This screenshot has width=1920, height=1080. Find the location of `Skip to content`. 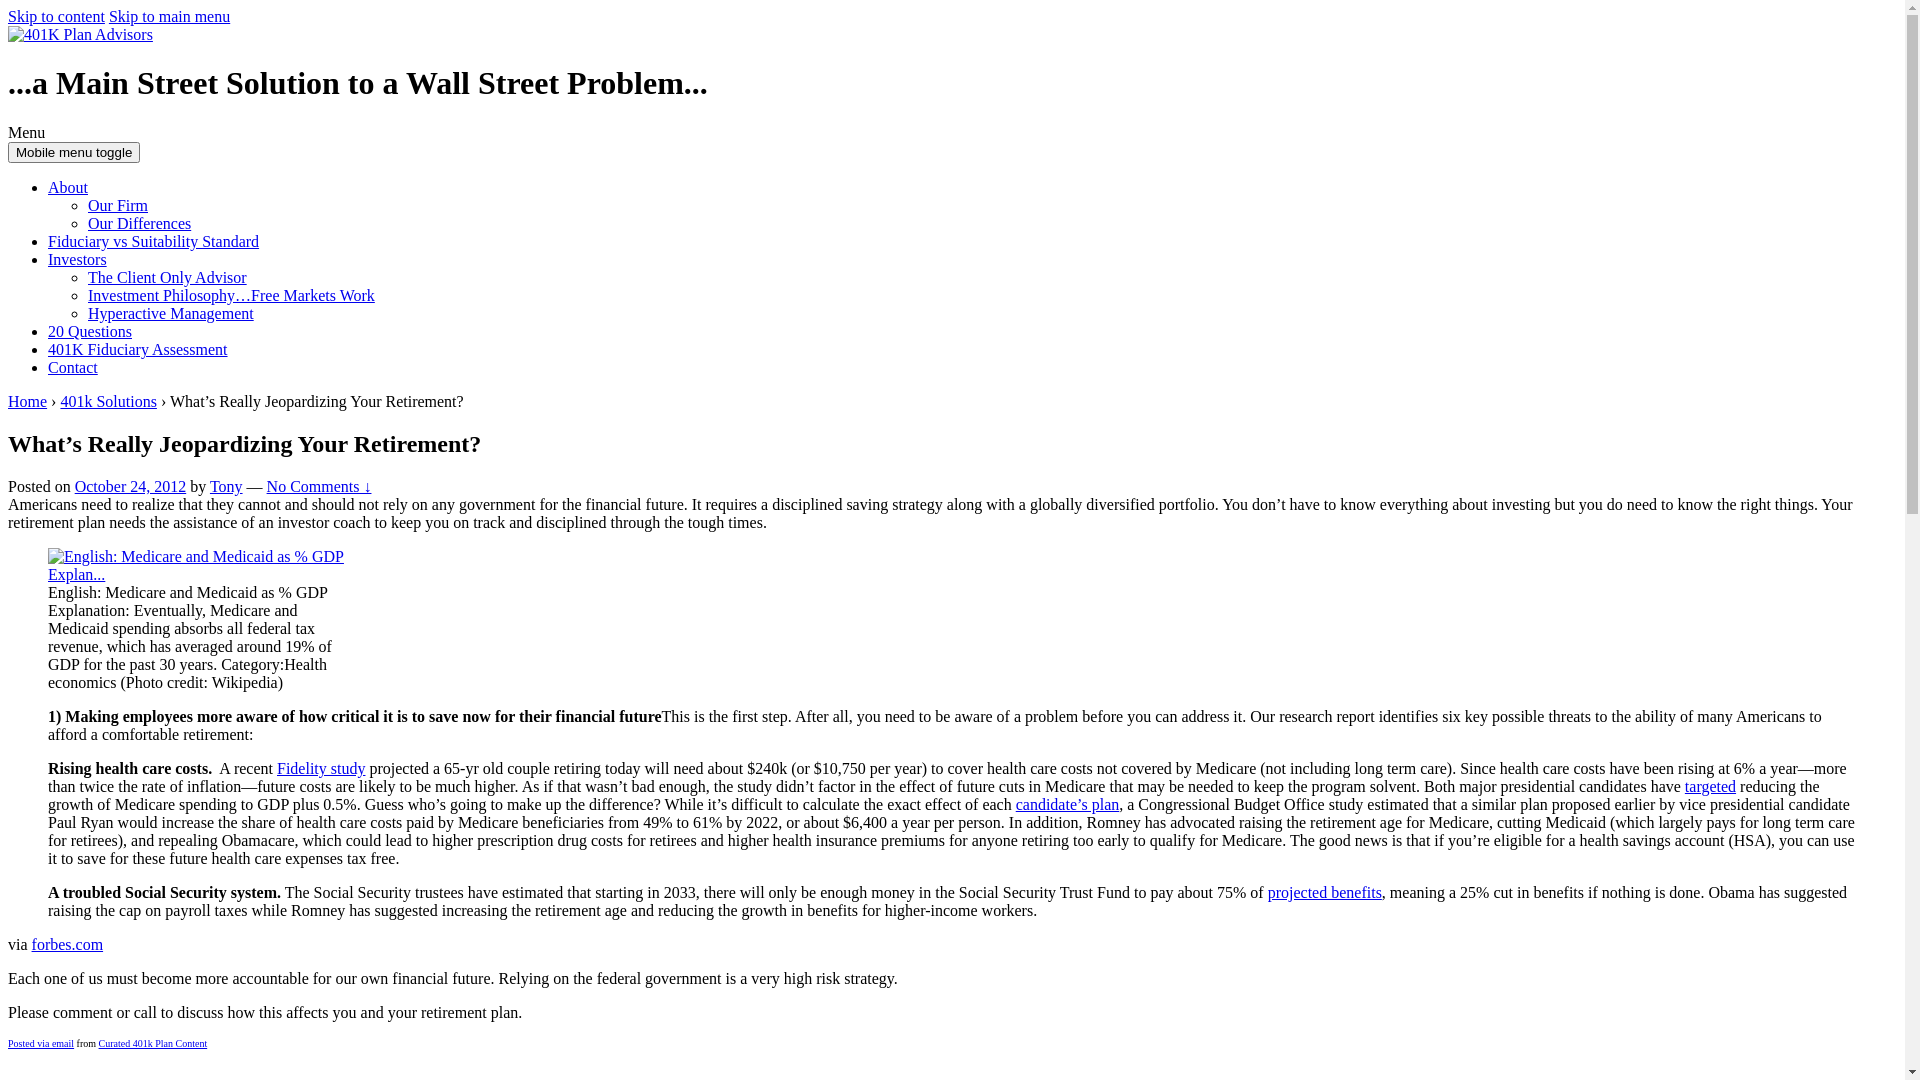

Skip to content is located at coordinates (56, 16).